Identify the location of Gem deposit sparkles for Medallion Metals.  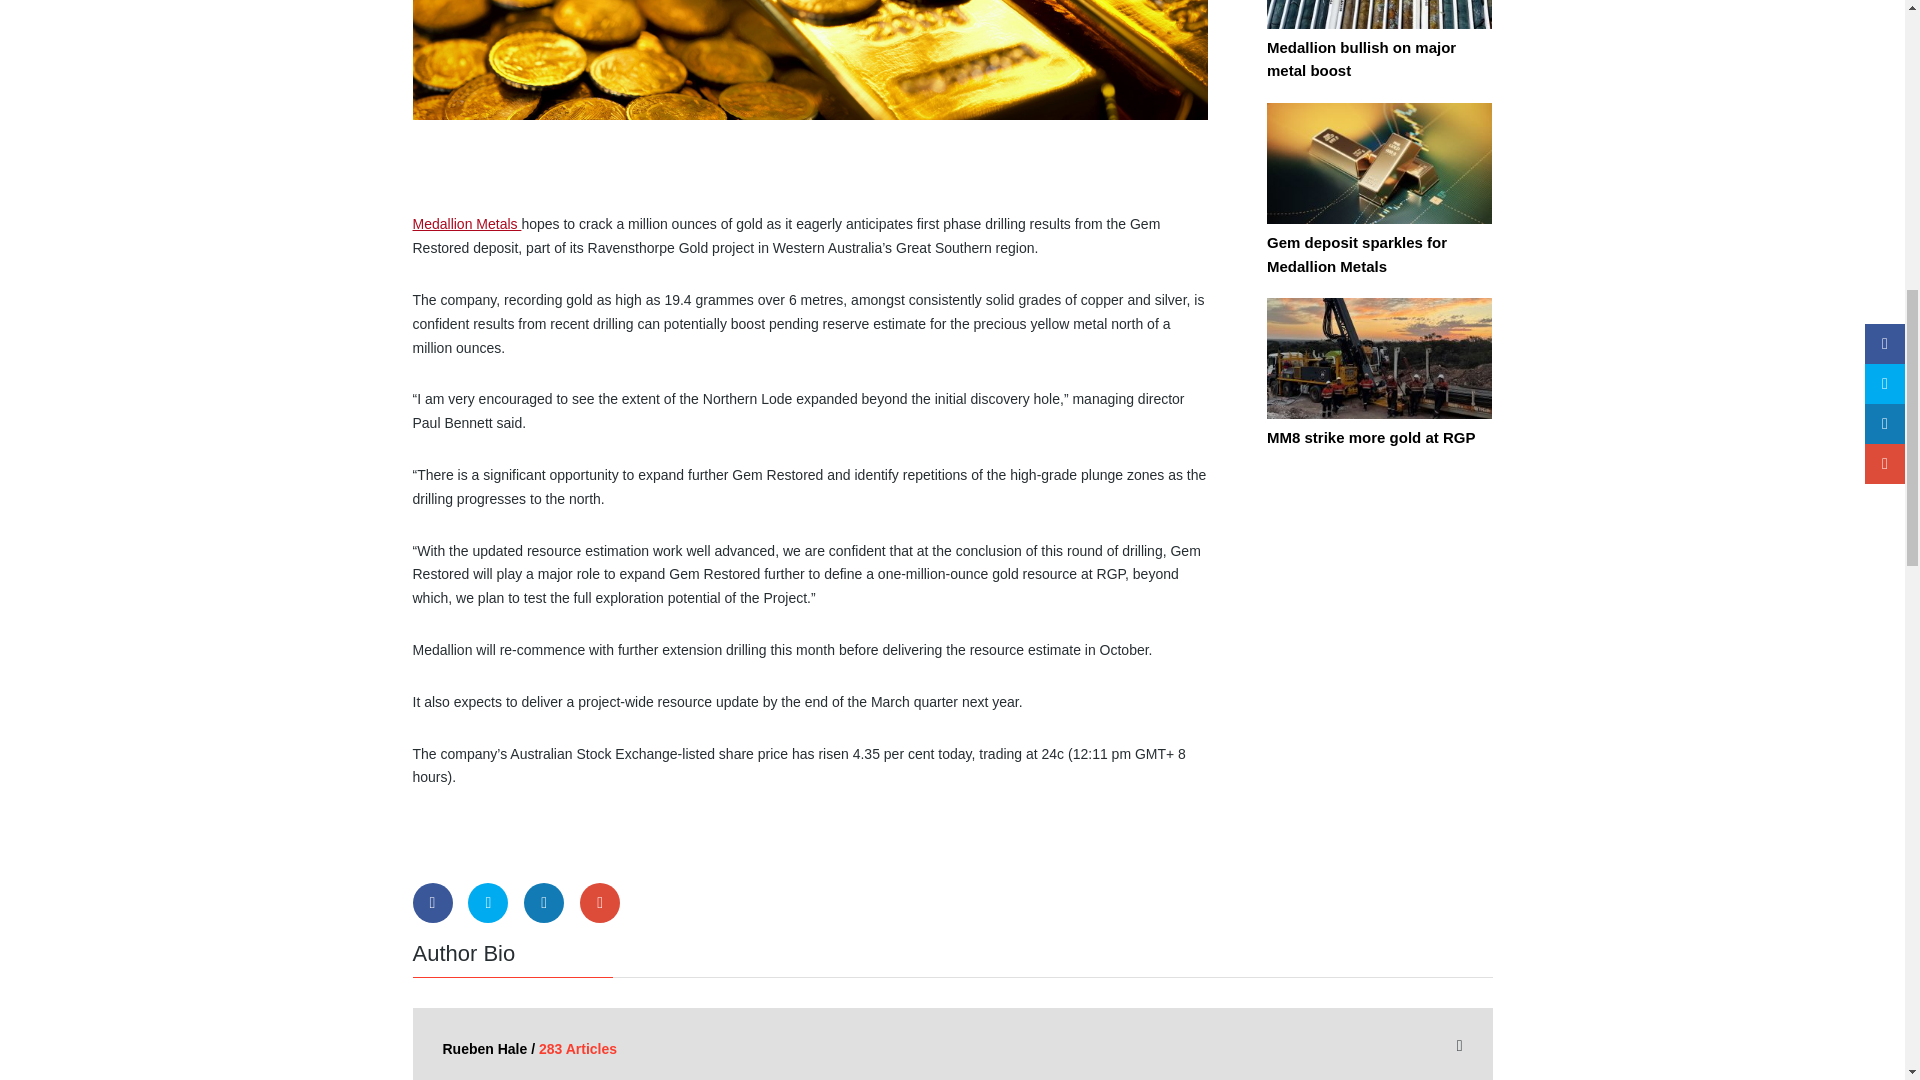
(1379, 176).